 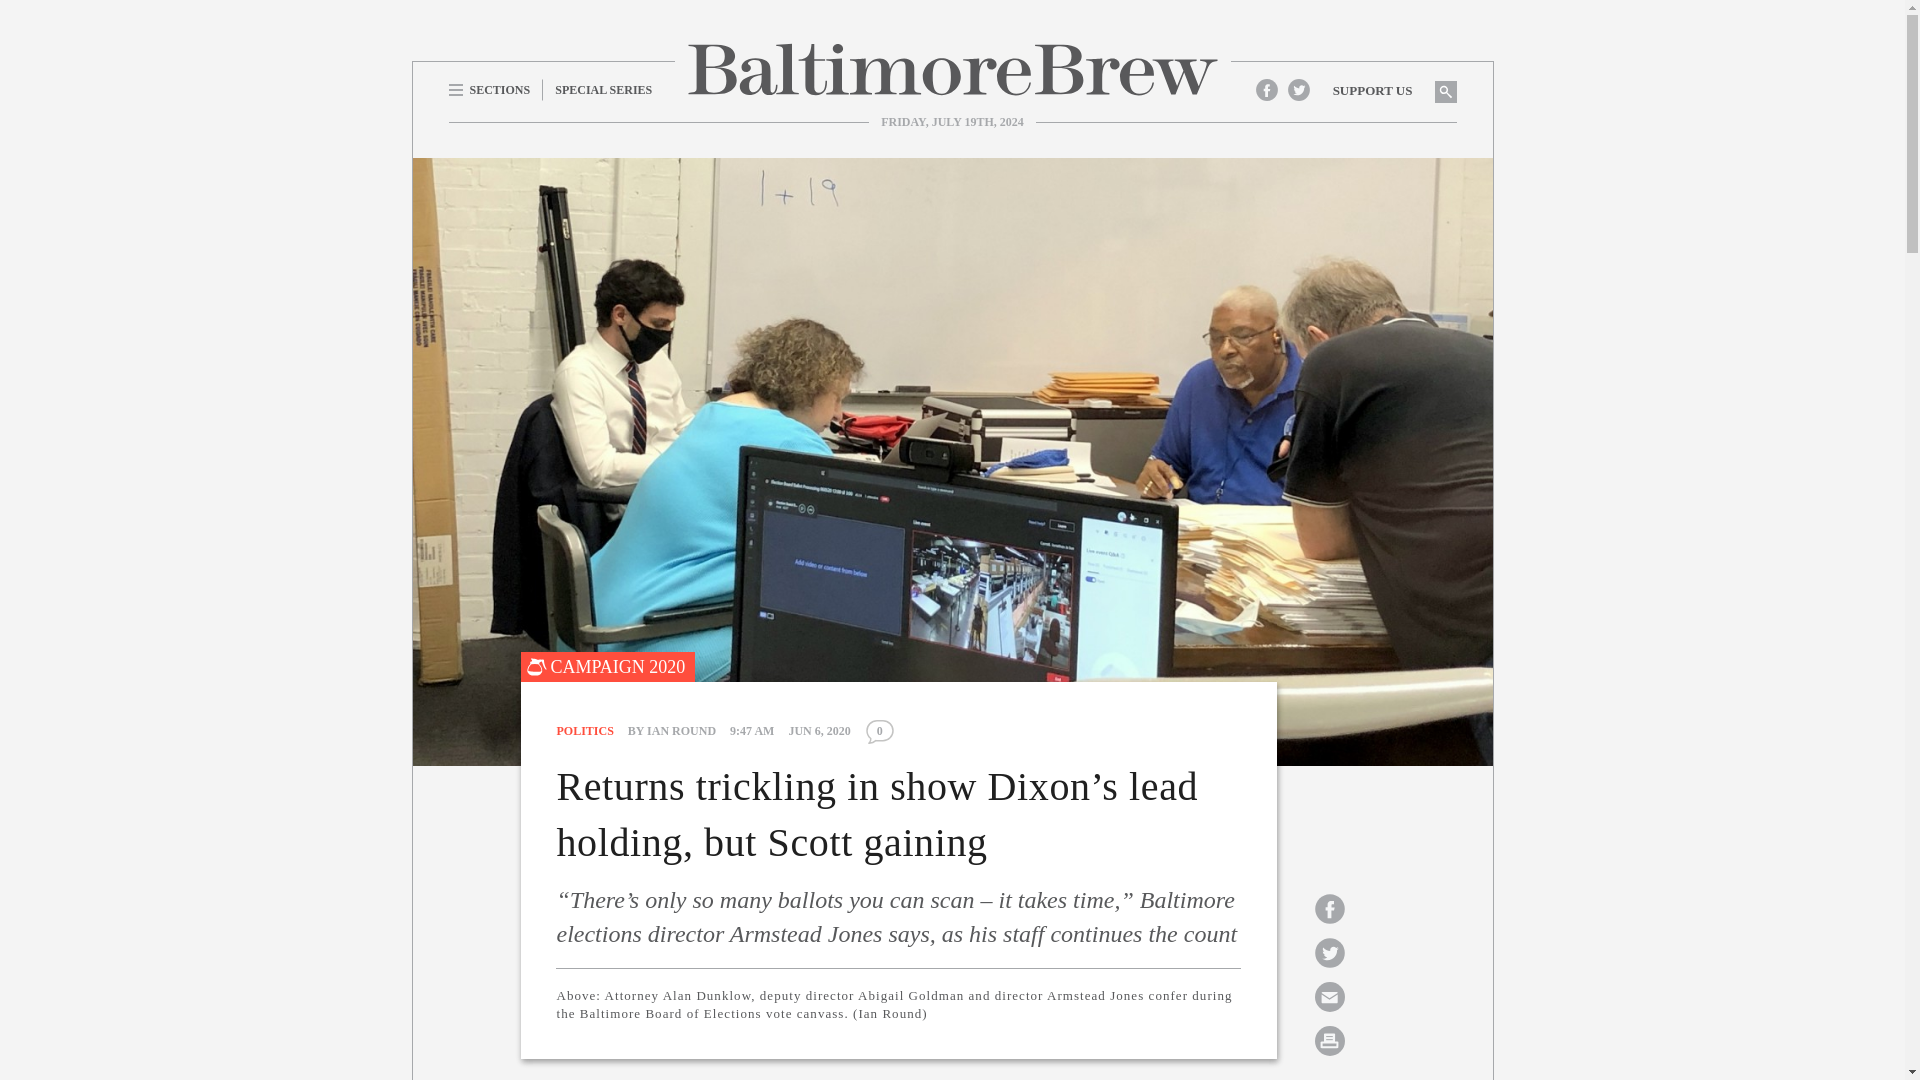 What do you see at coordinates (1329, 996) in the screenshot?
I see `Email this article` at bounding box center [1329, 996].